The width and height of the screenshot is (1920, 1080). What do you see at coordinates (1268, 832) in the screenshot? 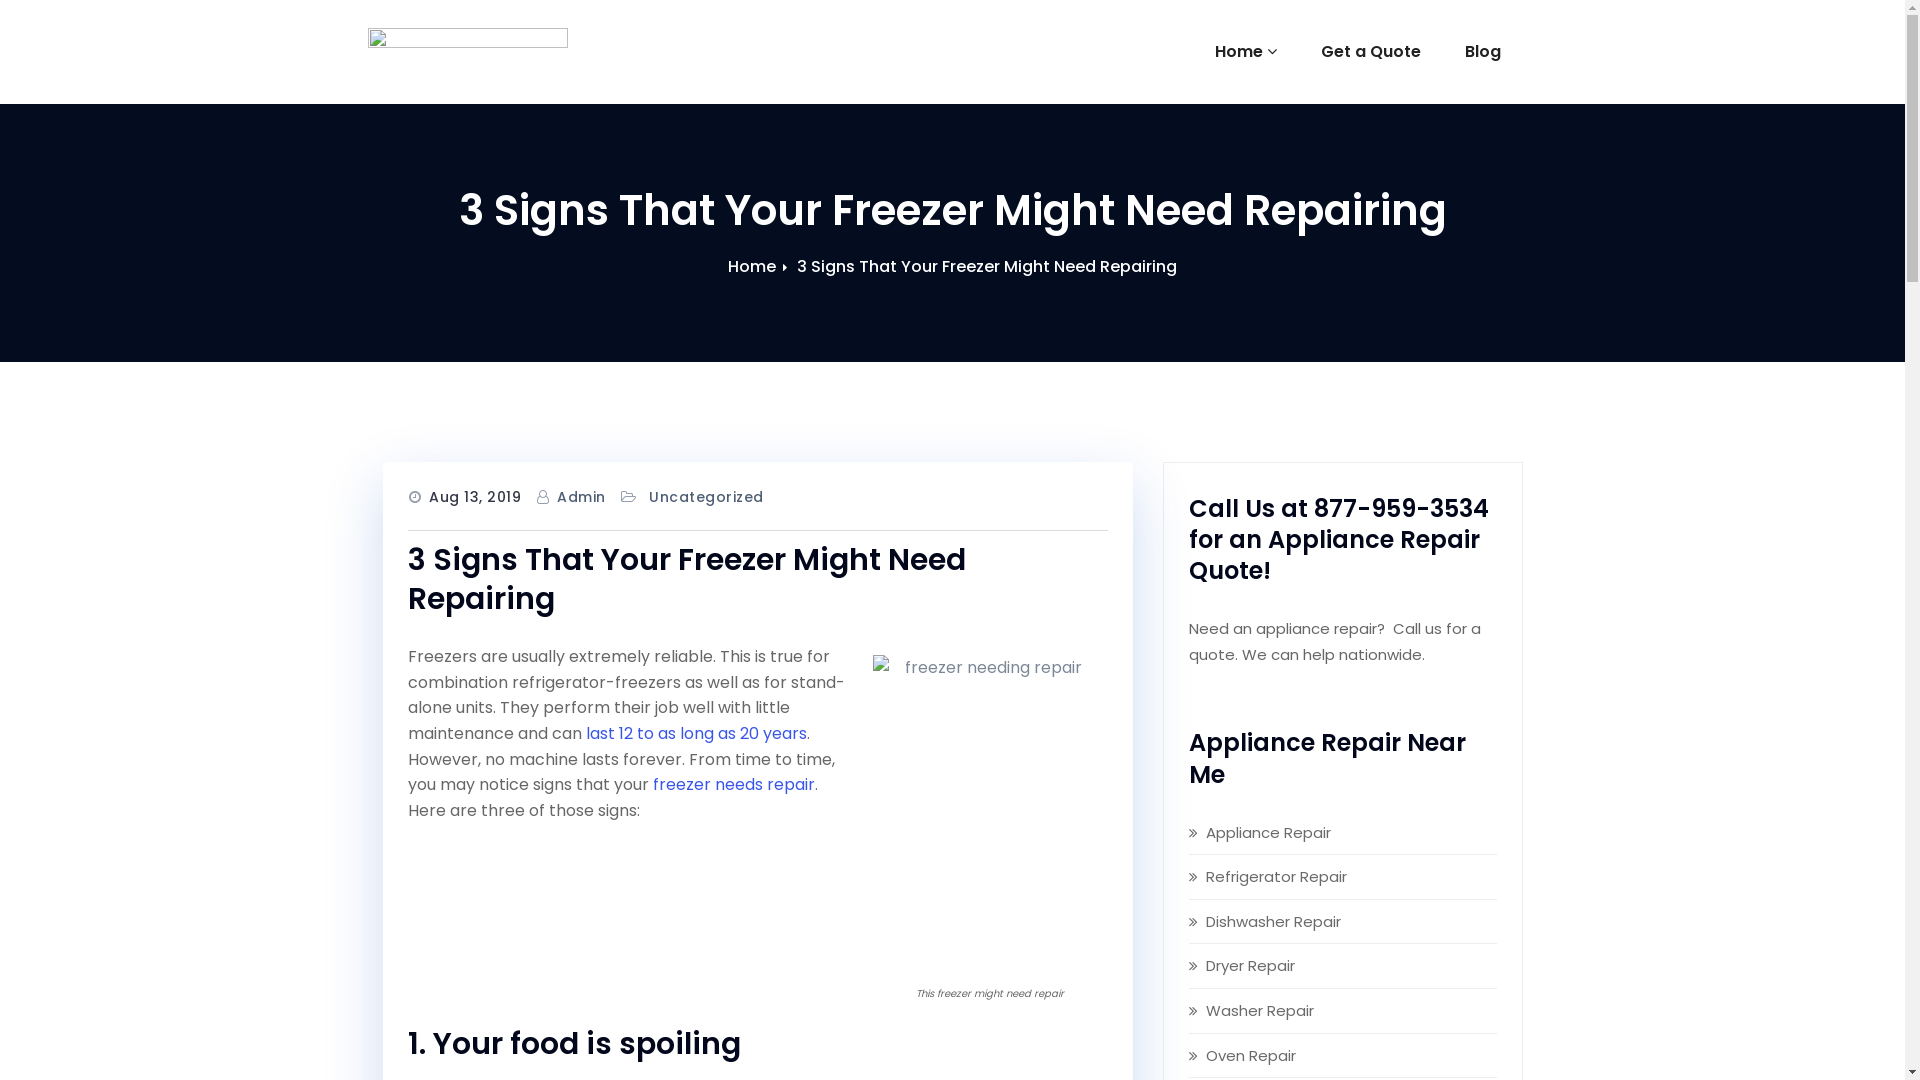
I see `Appliance Repair` at bounding box center [1268, 832].